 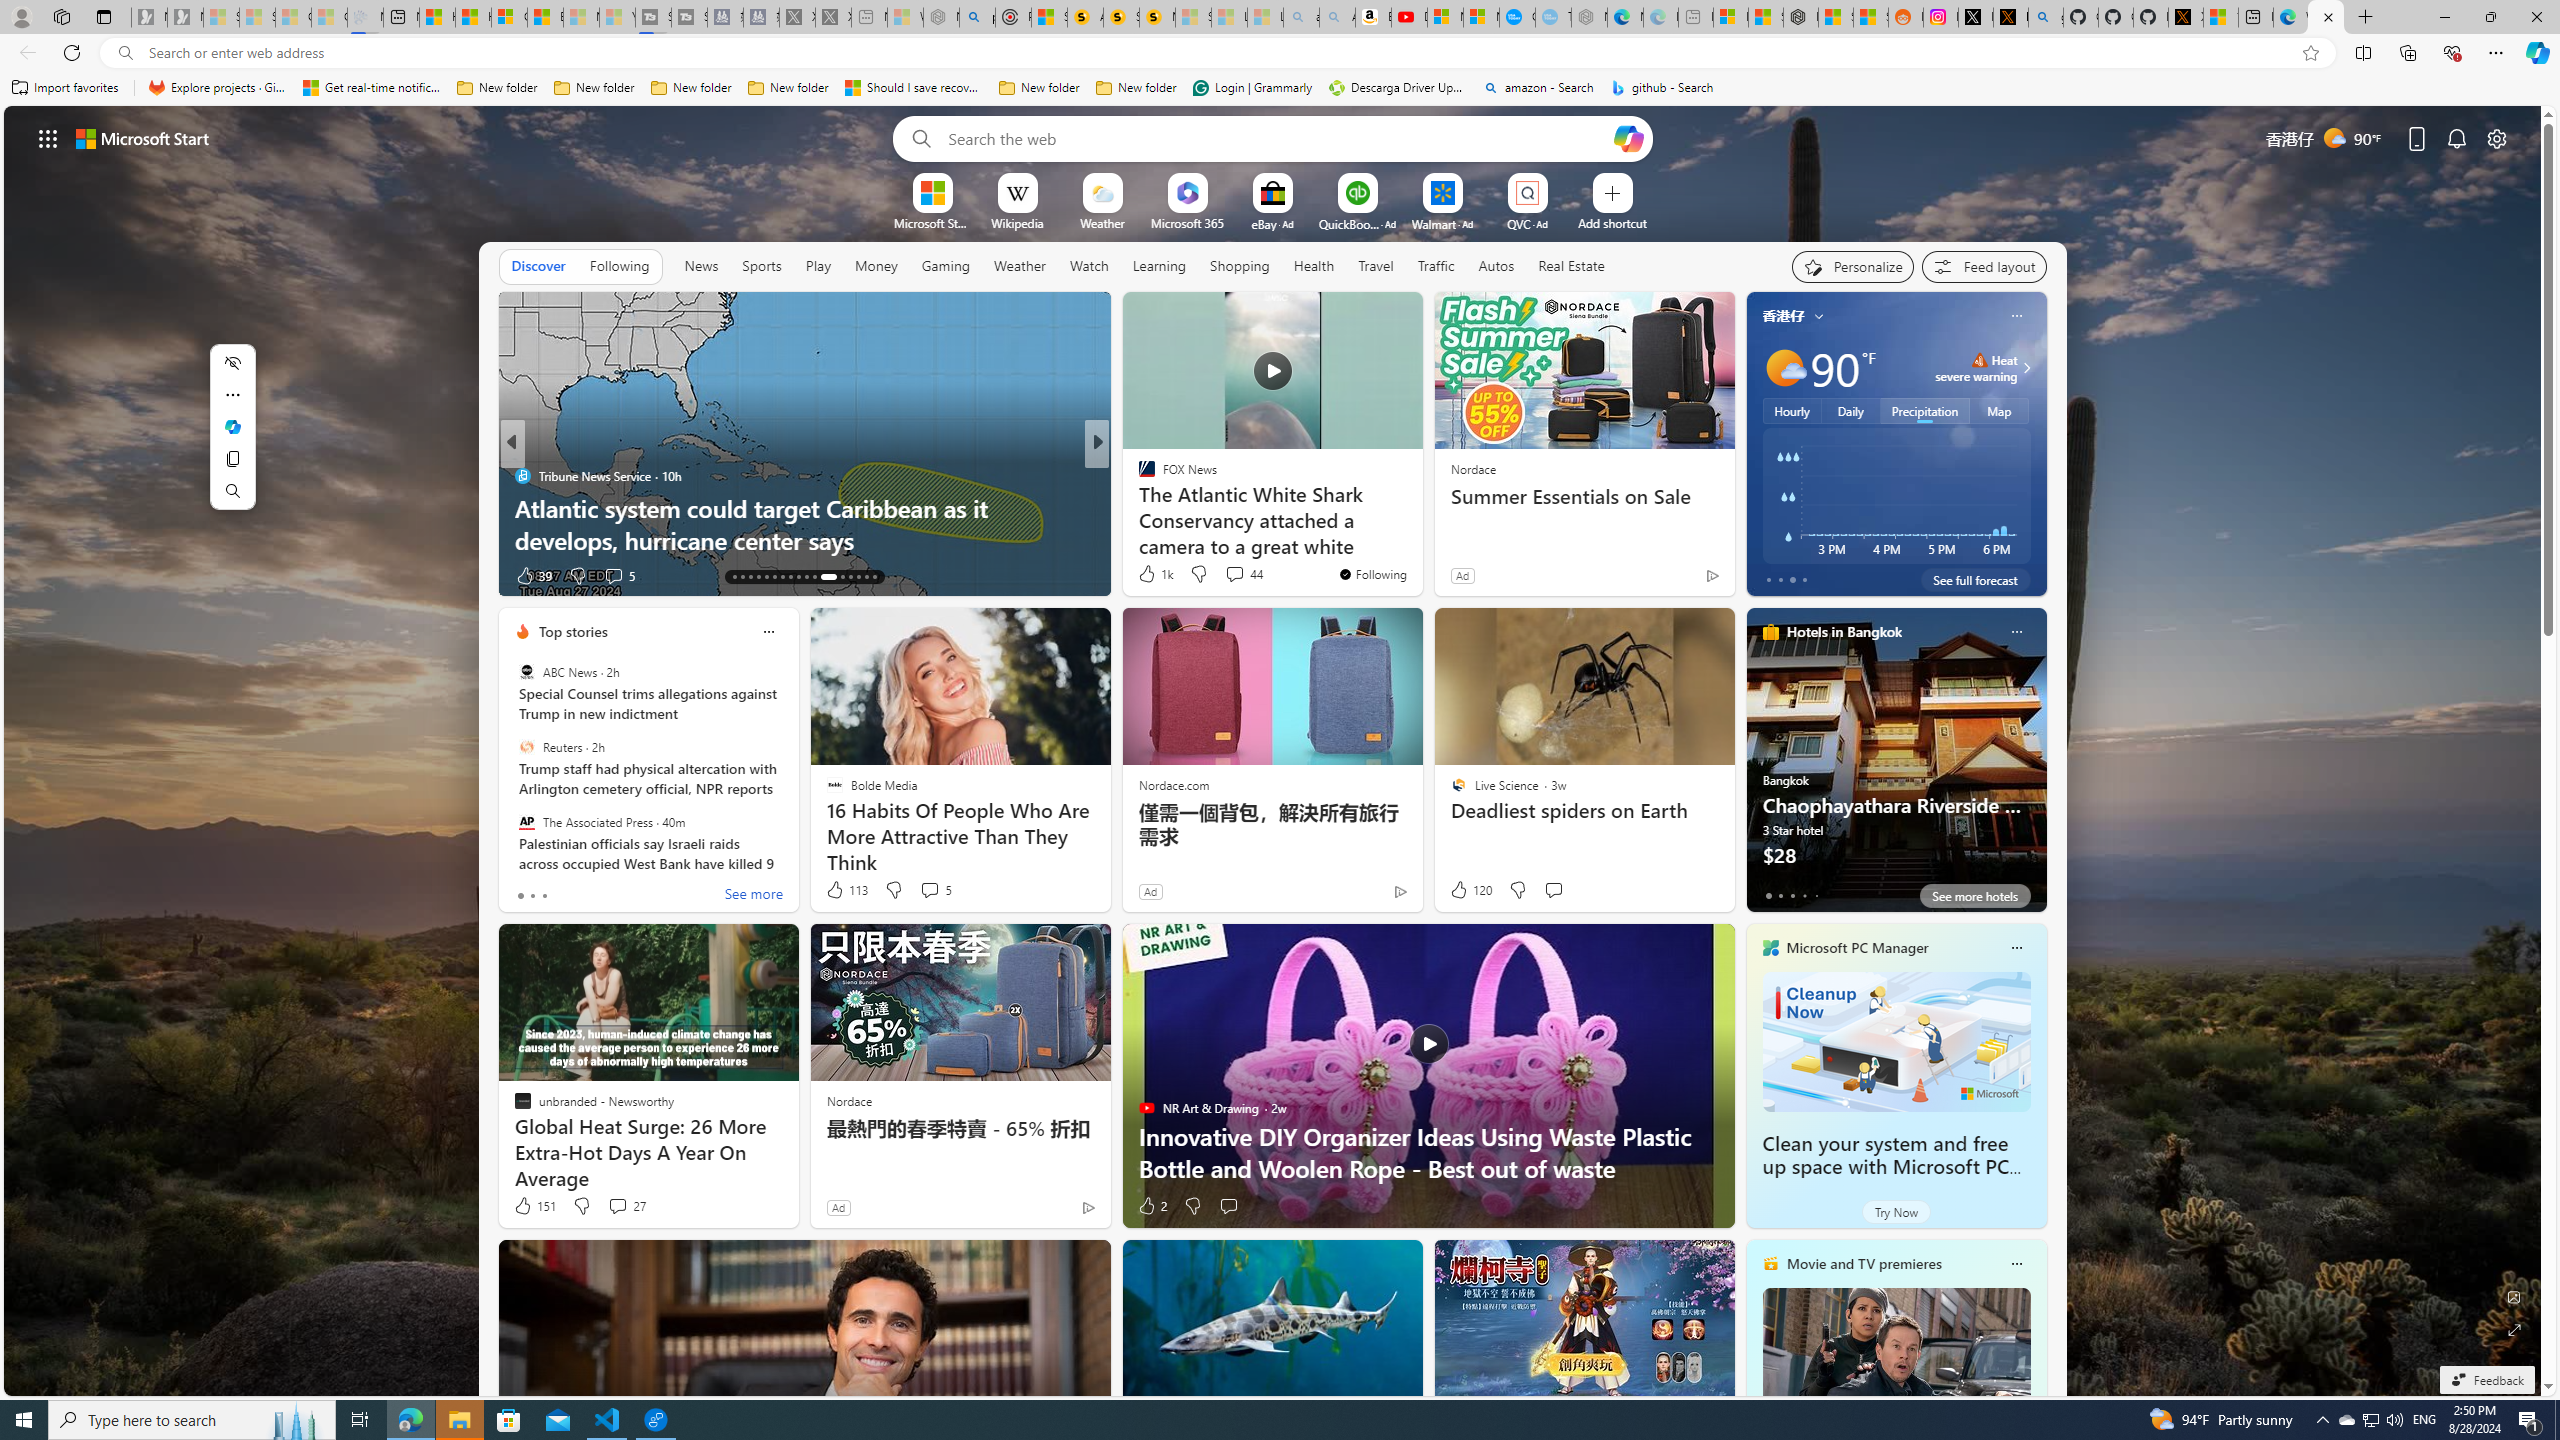 I want to click on github - Search, so click(x=2045, y=17).